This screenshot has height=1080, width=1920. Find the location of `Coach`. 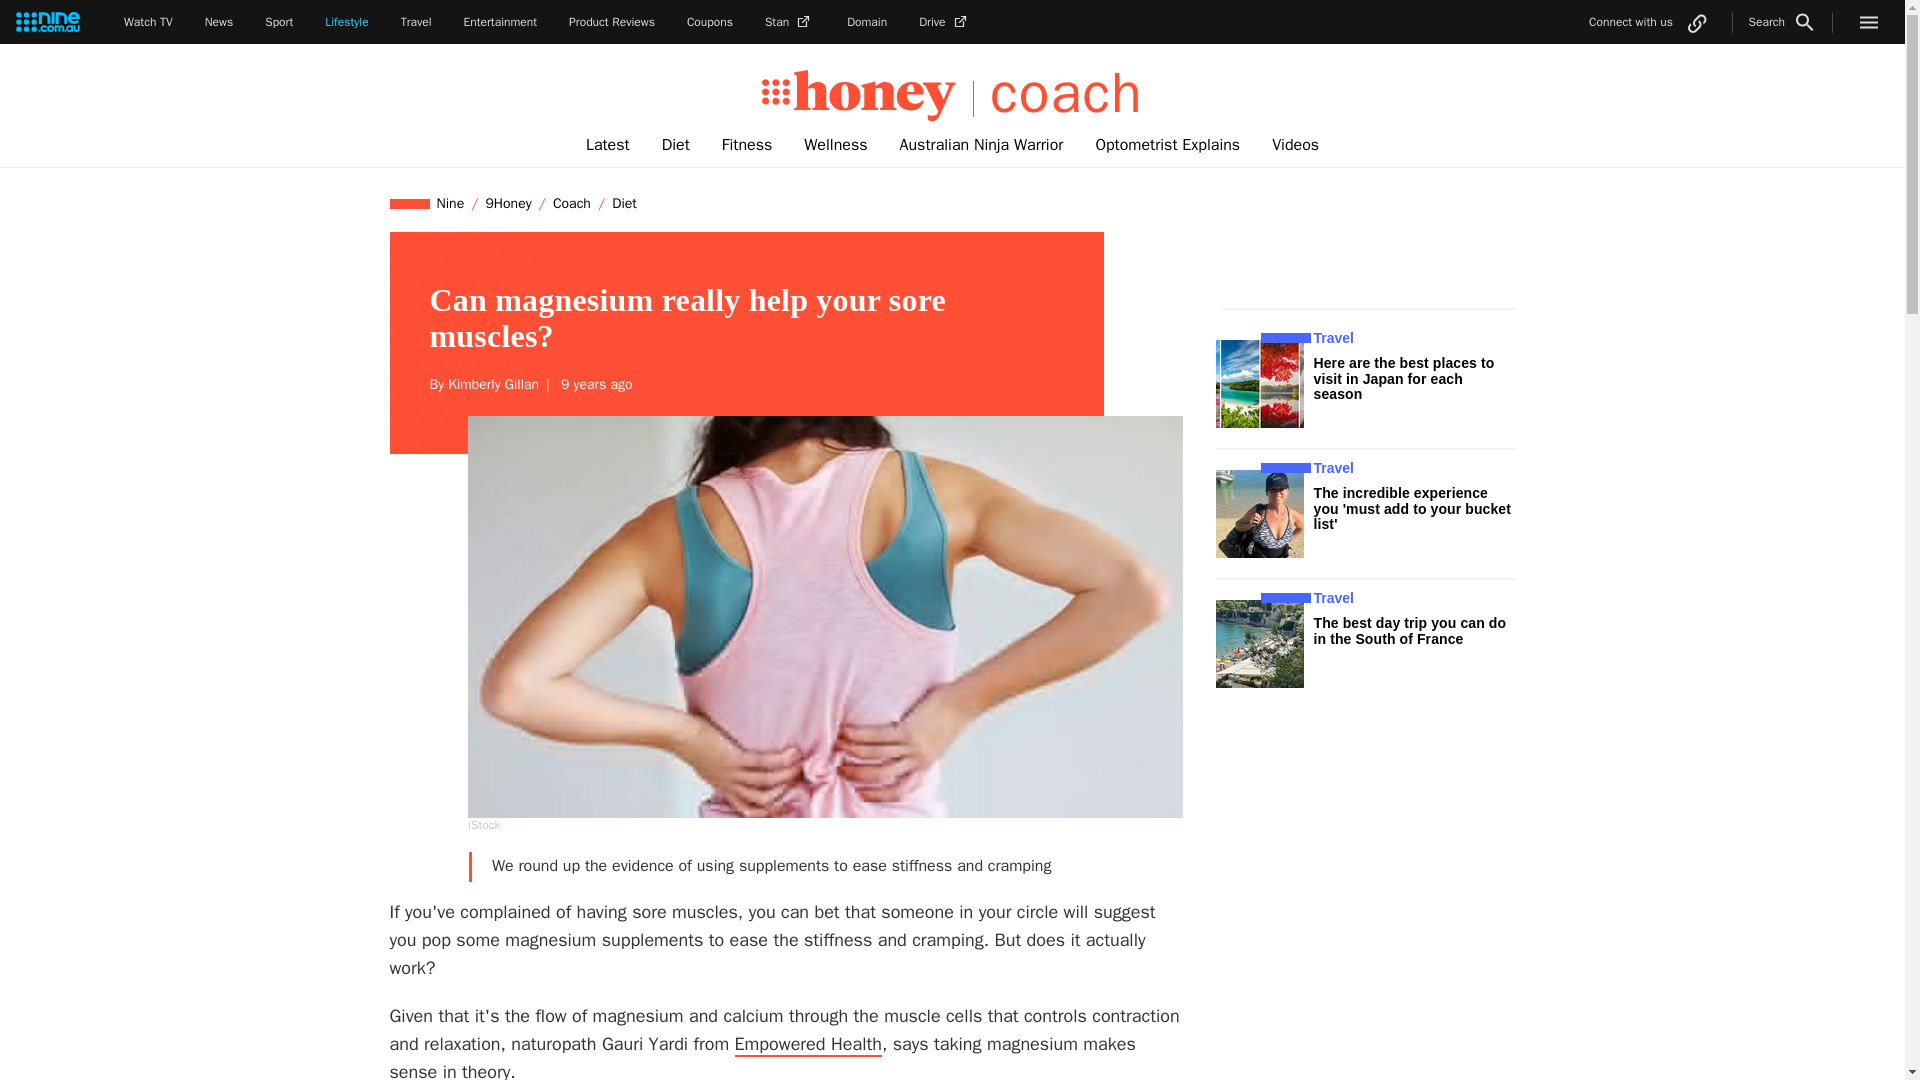

Coach is located at coordinates (571, 203).